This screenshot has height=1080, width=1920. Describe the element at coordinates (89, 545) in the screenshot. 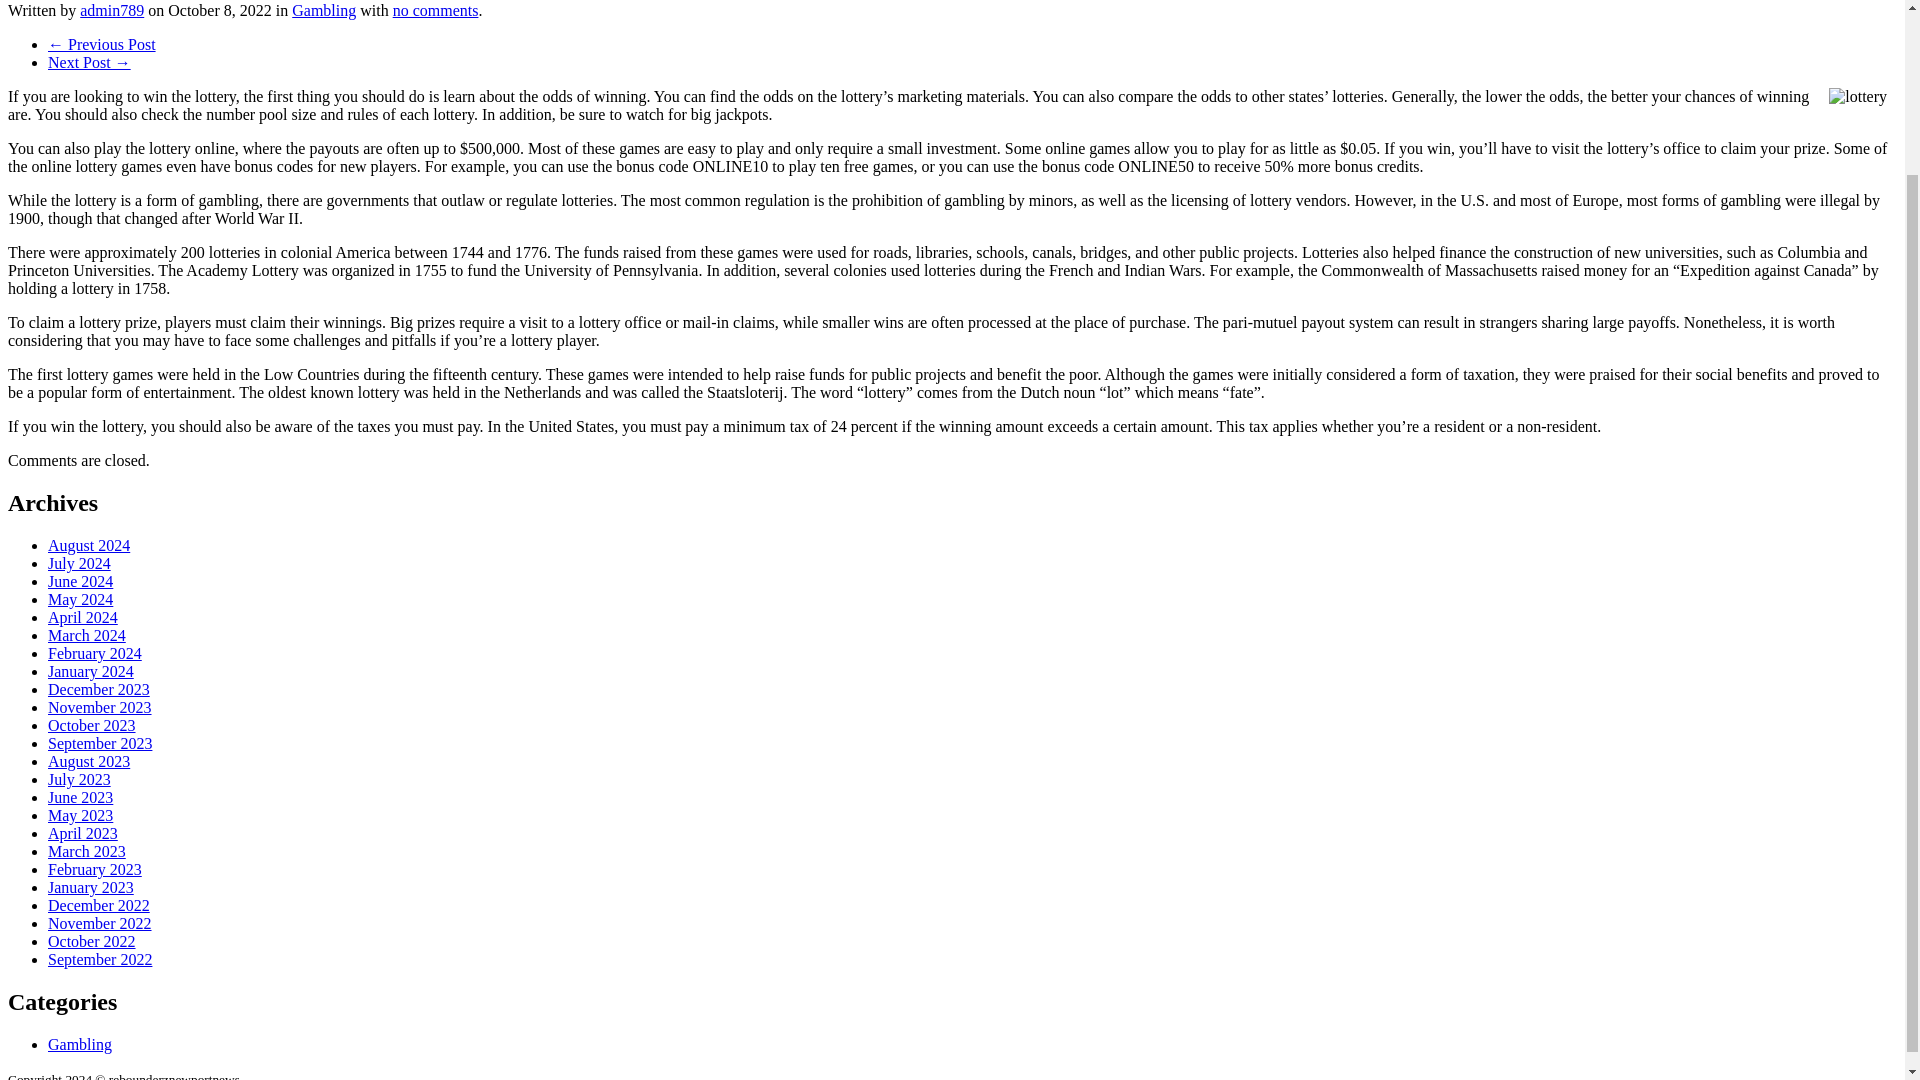

I see `August 2024` at that location.